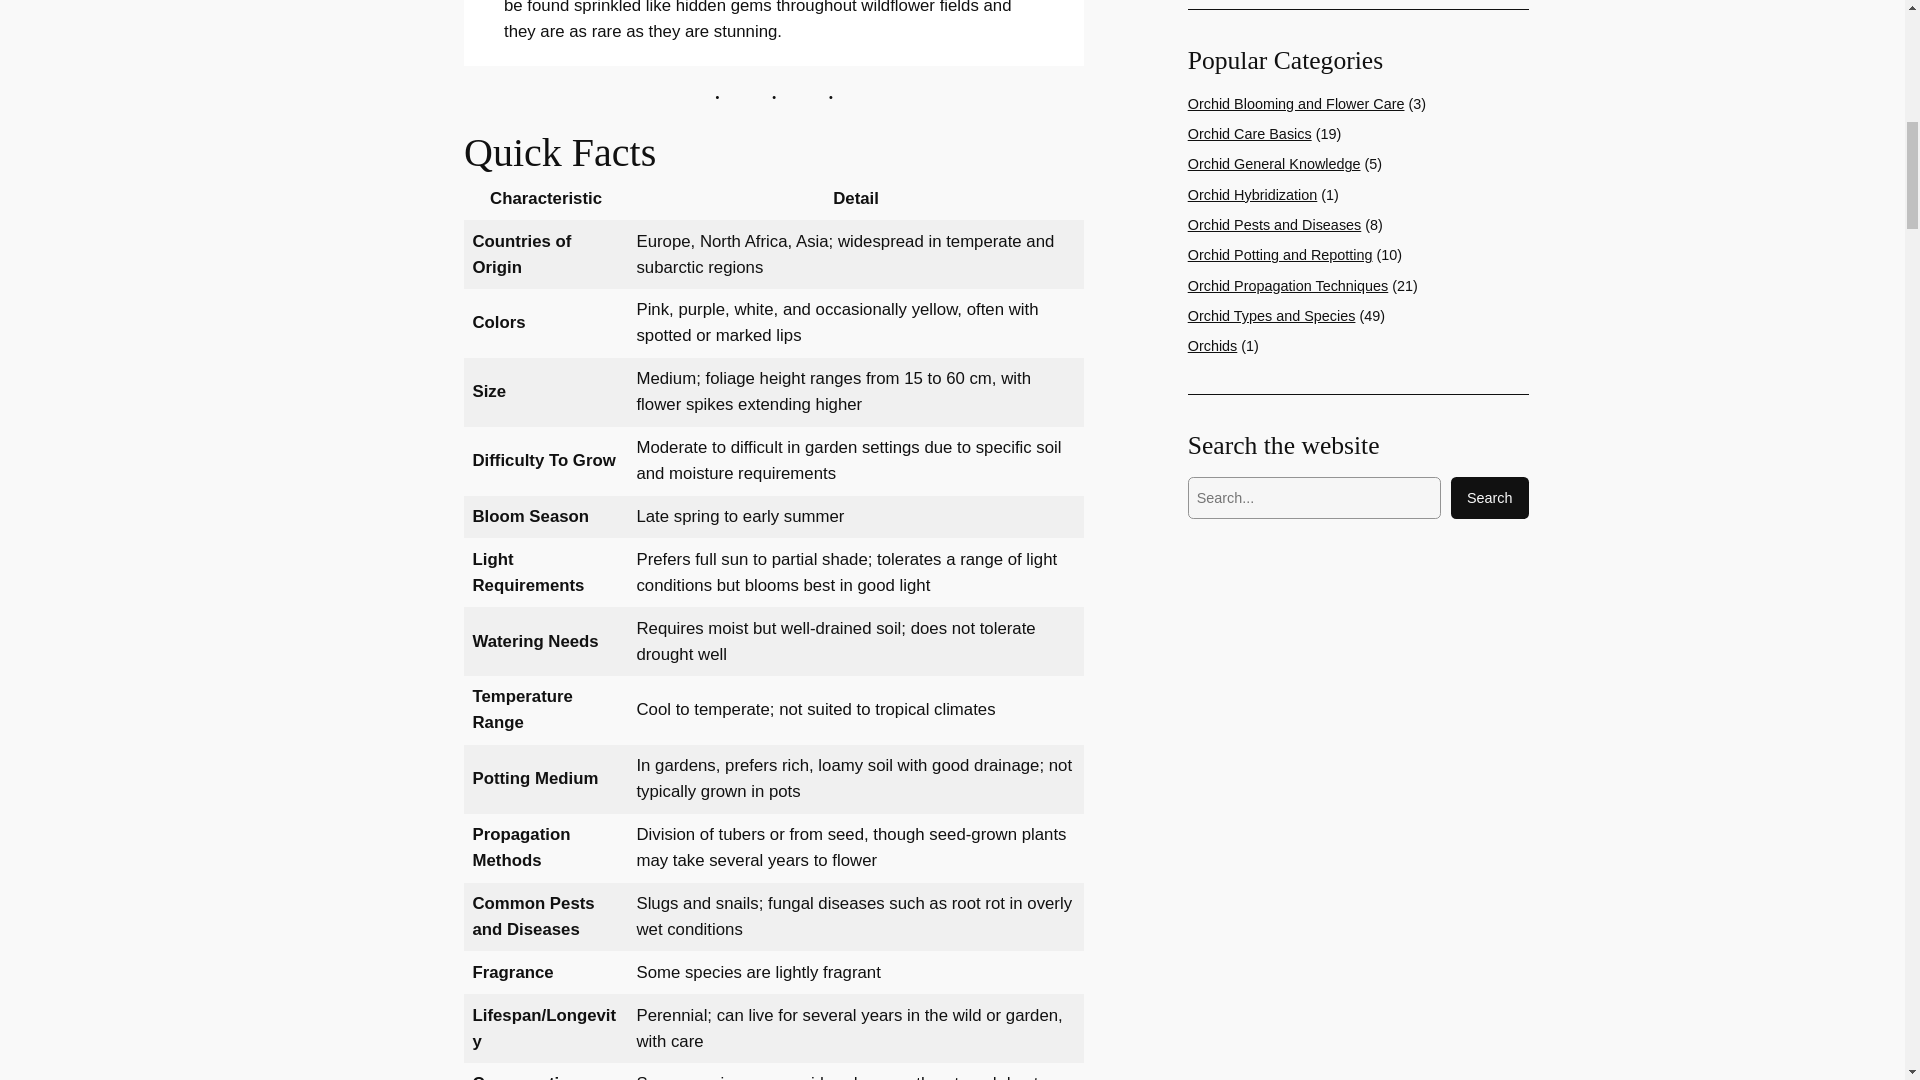 The width and height of the screenshot is (1920, 1080). What do you see at coordinates (1274, 163) in the screenshot?
I see `Orchid General Knowledge` at bounding box center [1274, 163].